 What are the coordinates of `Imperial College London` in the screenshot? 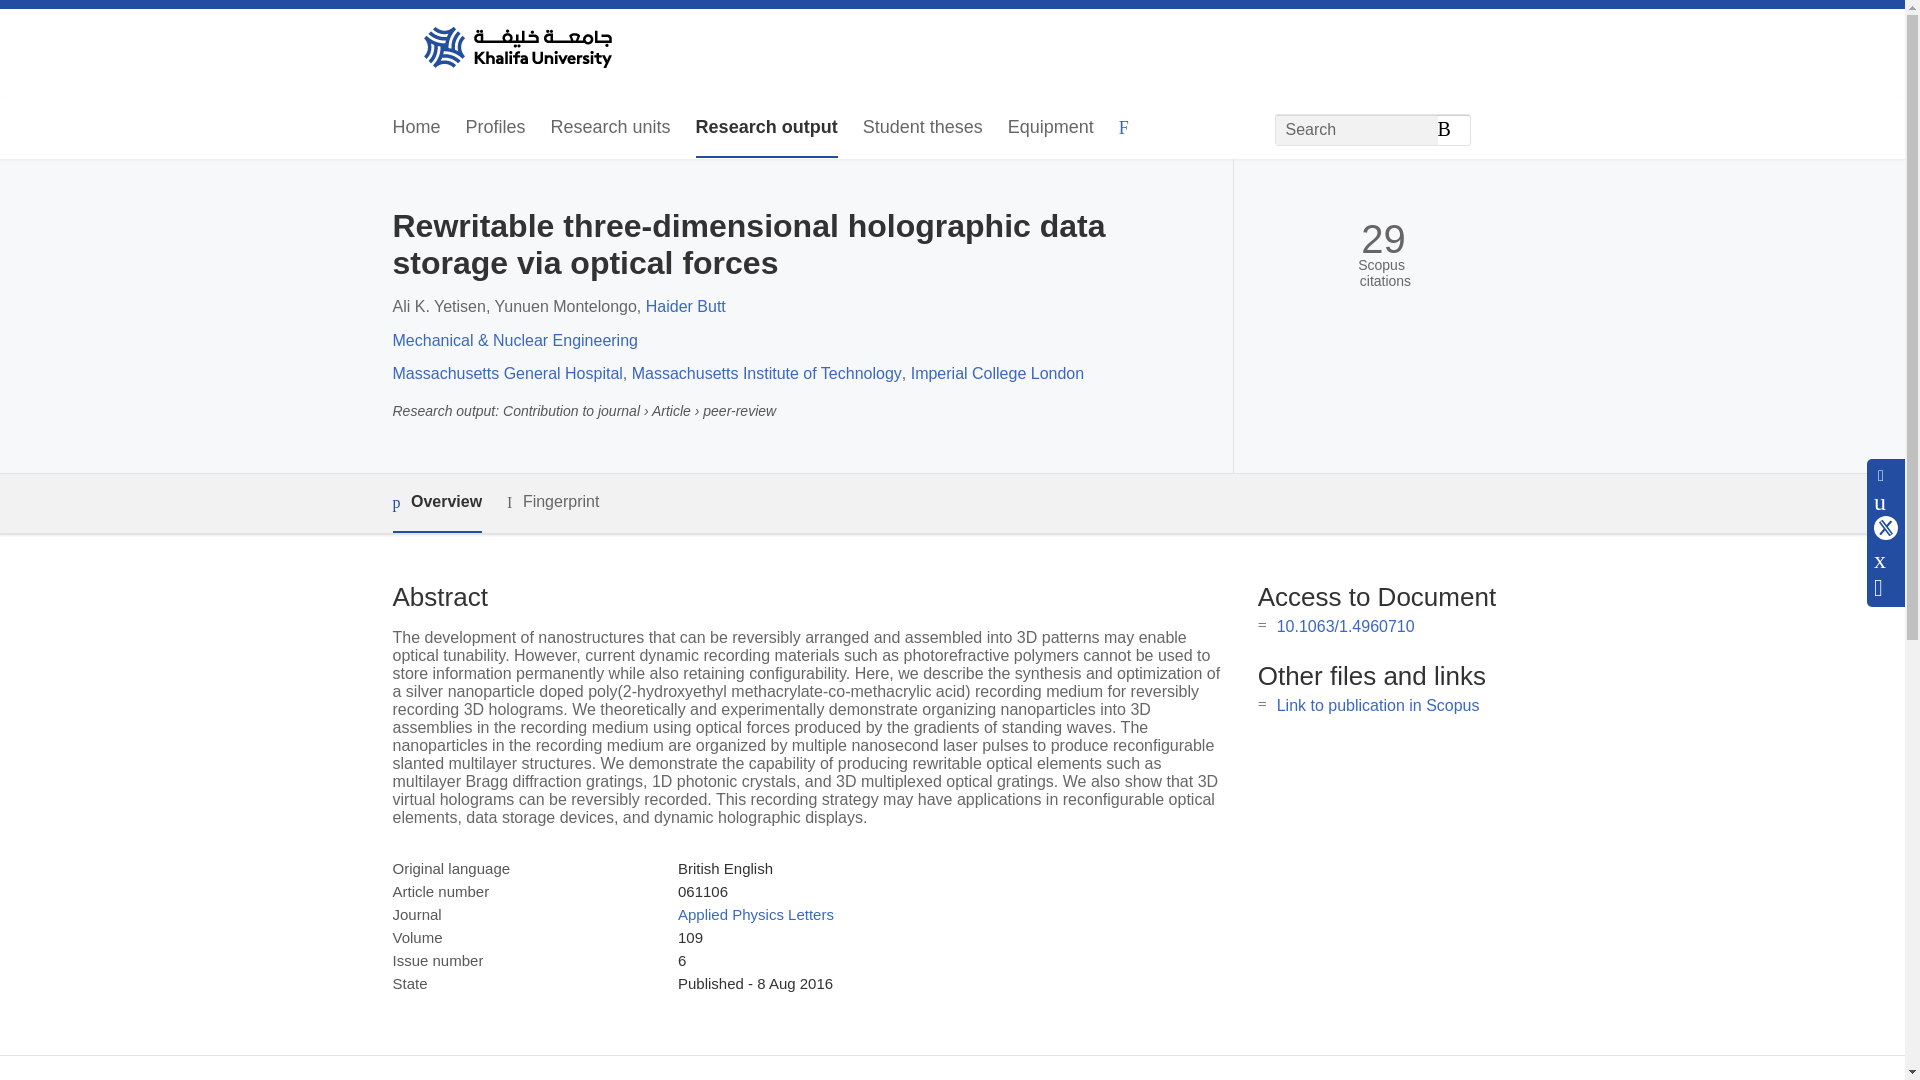 It's located at (997, 374).